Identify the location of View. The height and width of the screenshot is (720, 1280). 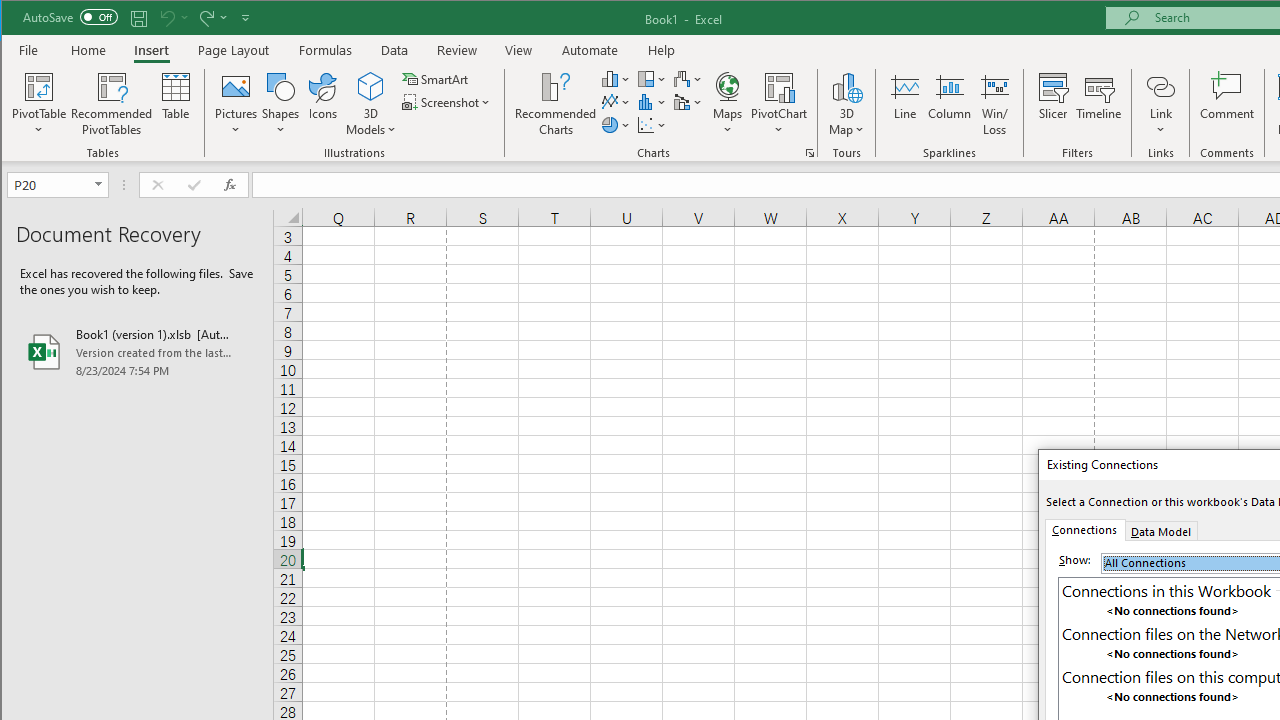
(518, 50).